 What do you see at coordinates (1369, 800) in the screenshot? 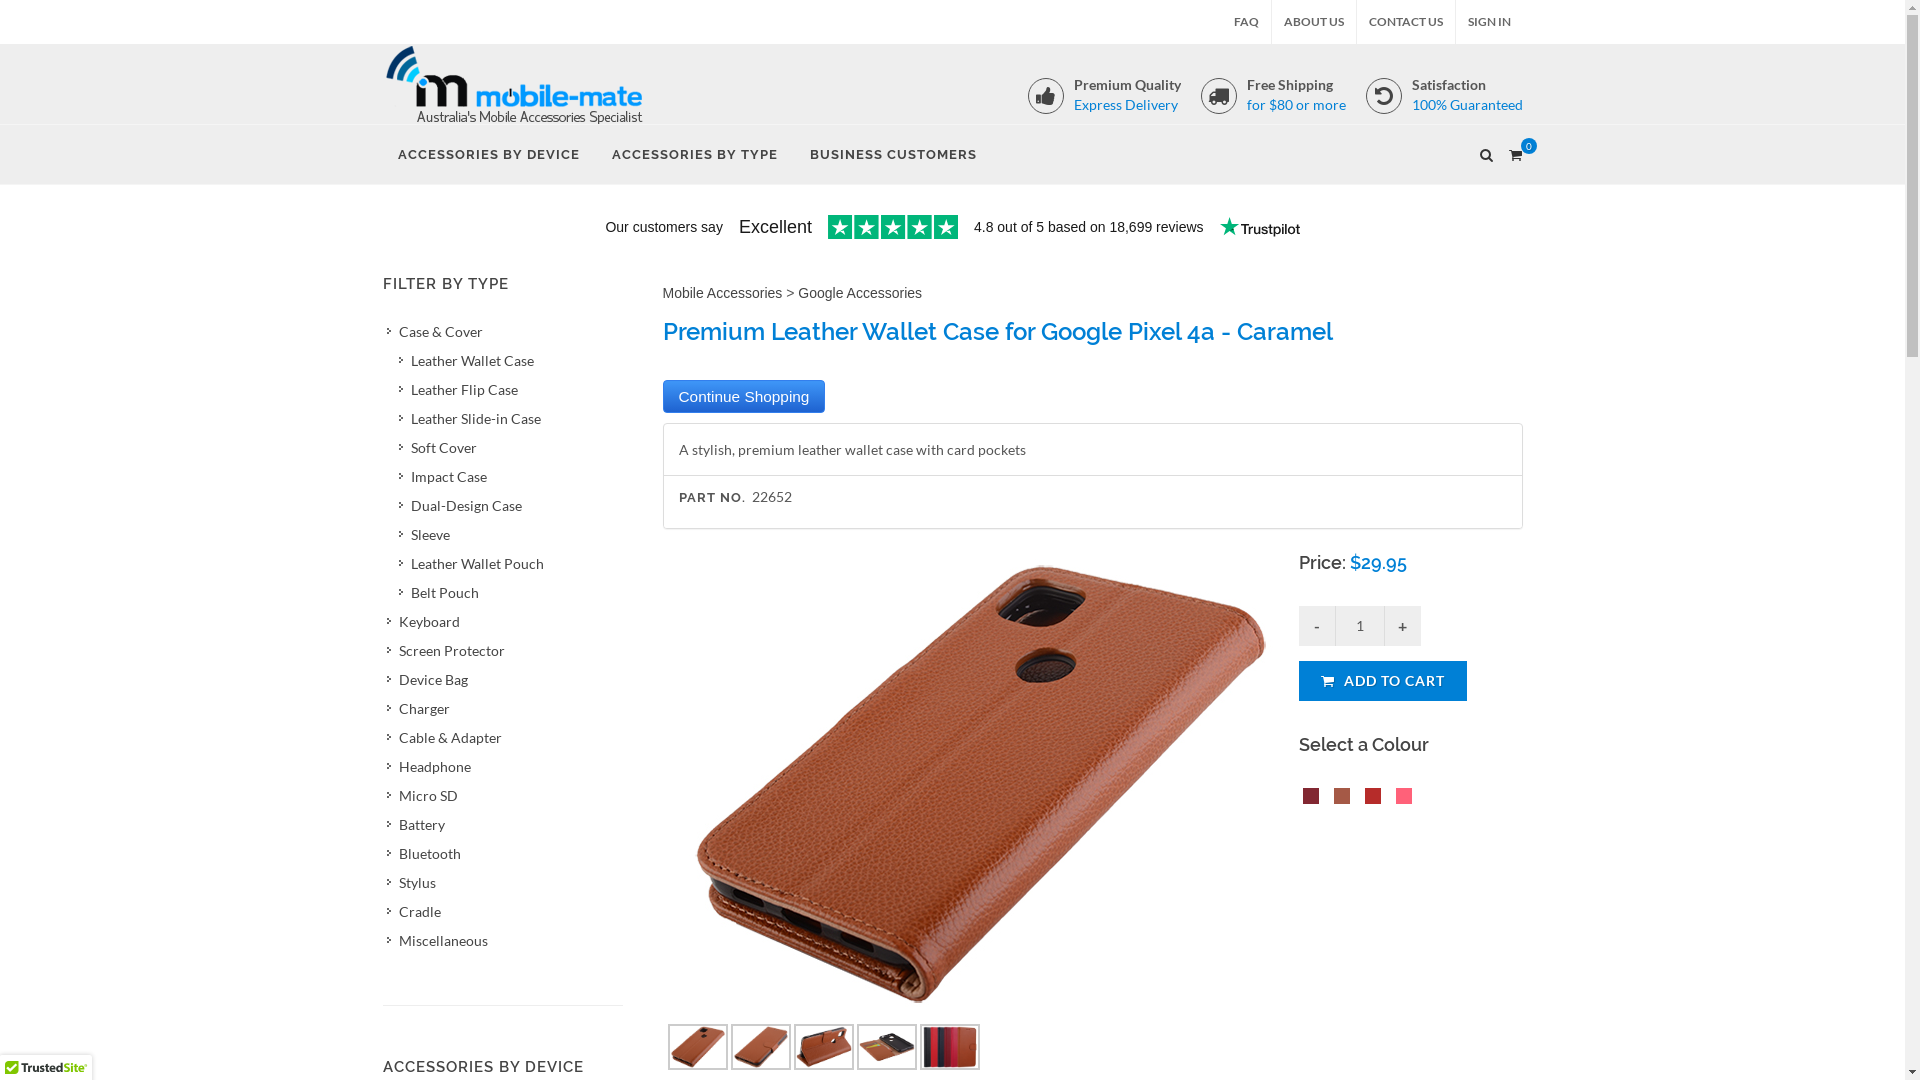
I see `Red` at bounding box center [1369, 800].